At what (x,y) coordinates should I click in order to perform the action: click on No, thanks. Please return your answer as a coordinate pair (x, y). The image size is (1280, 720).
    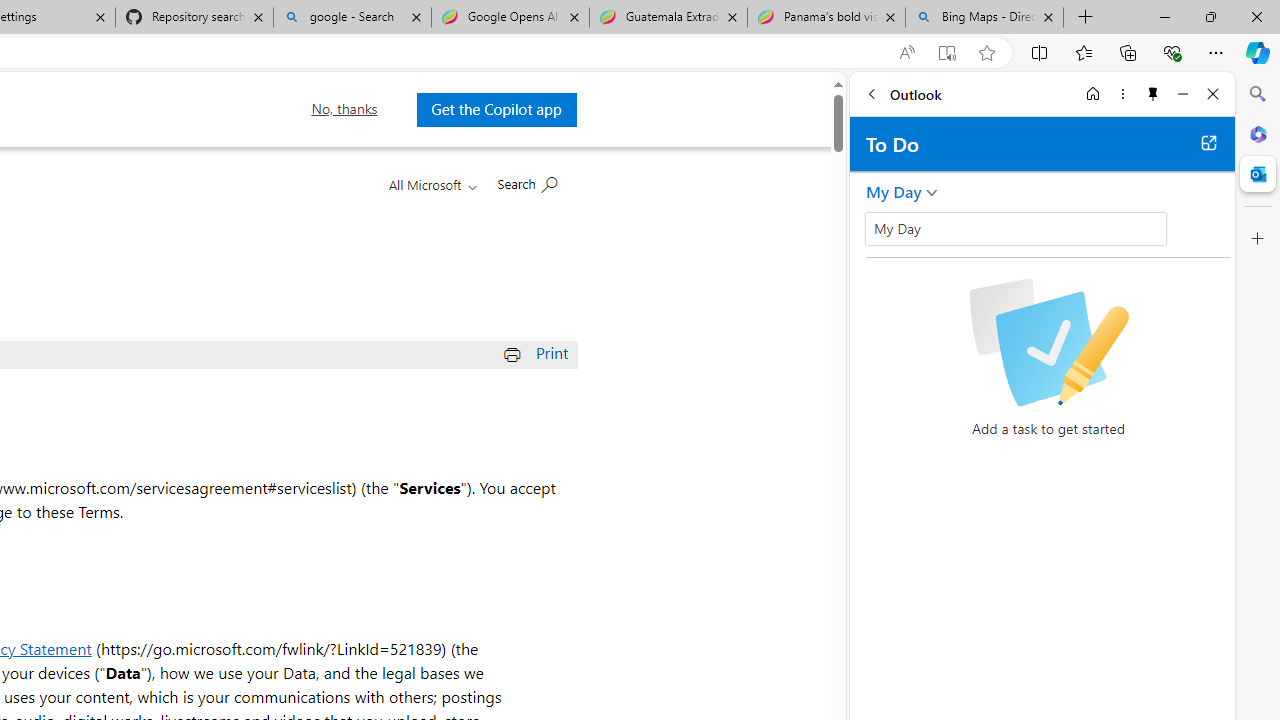
    Looking at the image, I should click on (344, 109).